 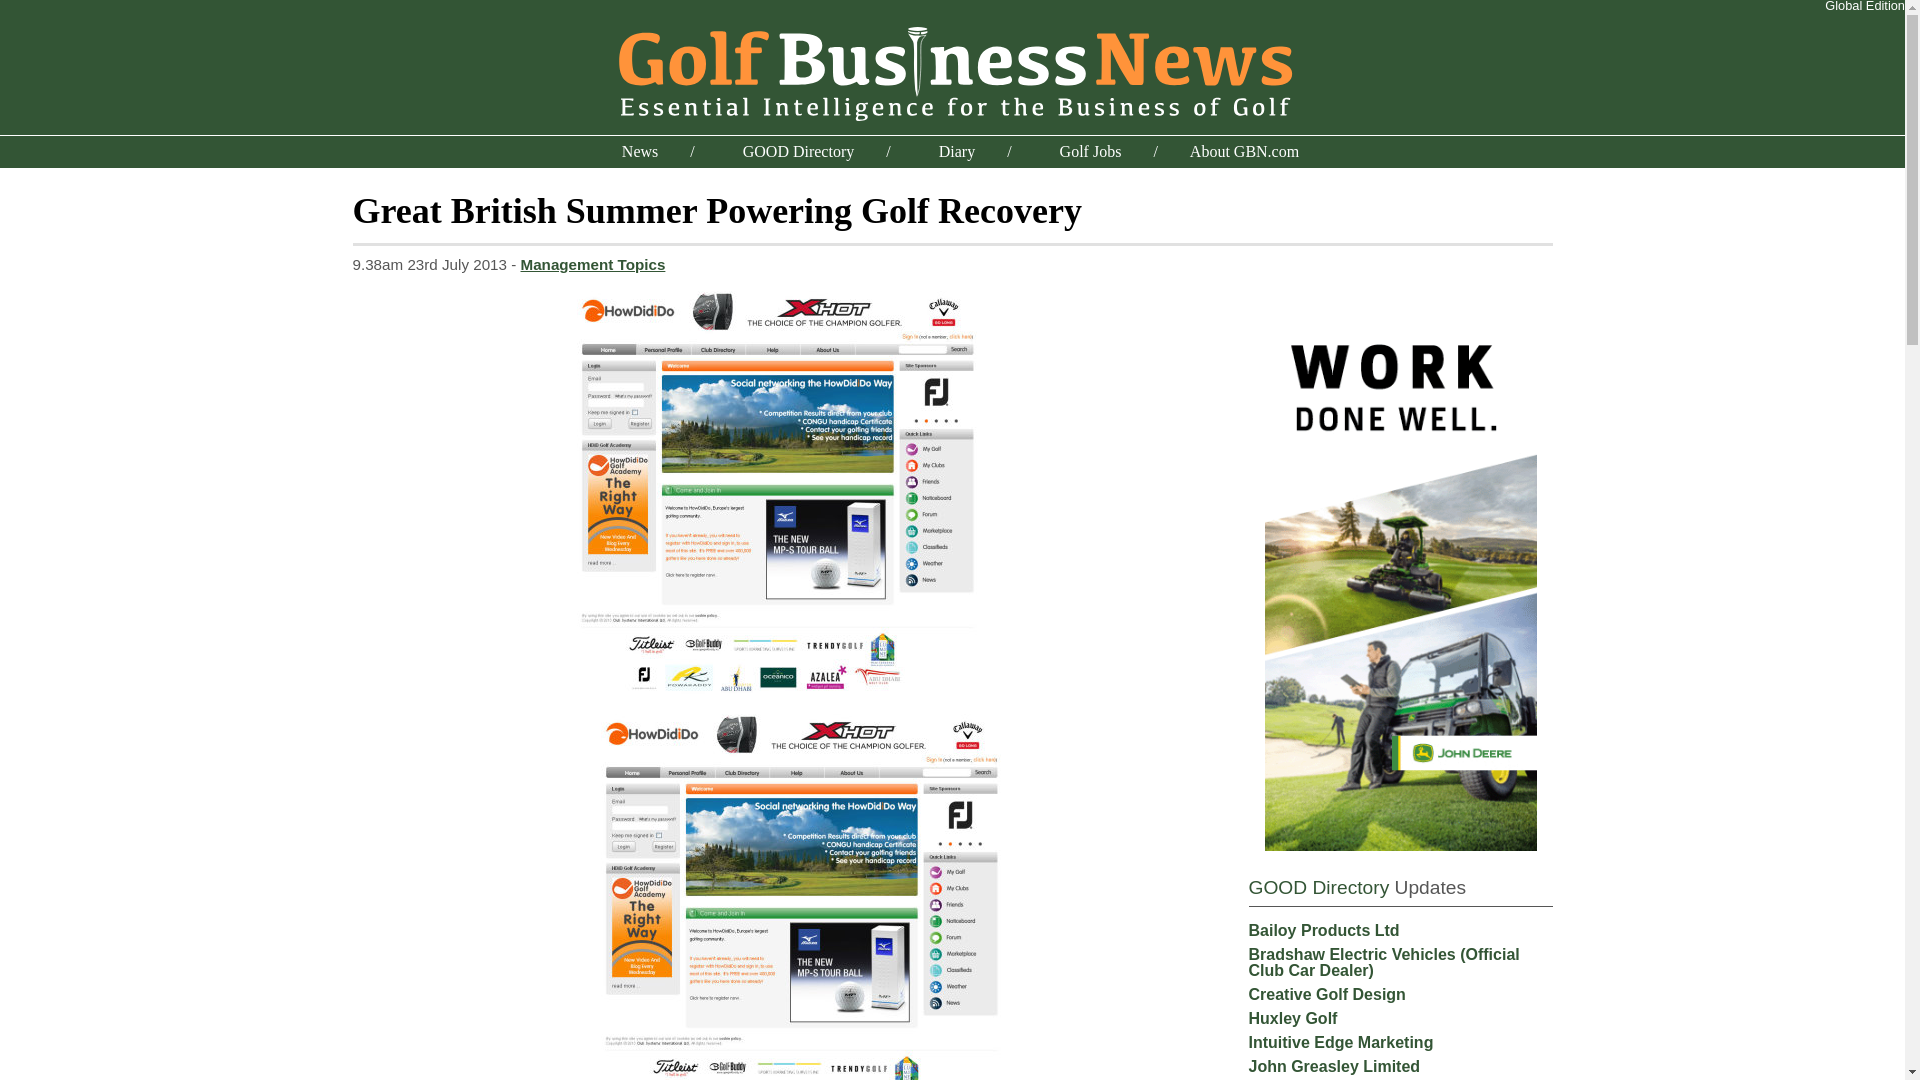 What do you see at coordinates (1326, 994) in the screenshot?
I see `Creative Golf Design` at bounding box center [1326, 994].